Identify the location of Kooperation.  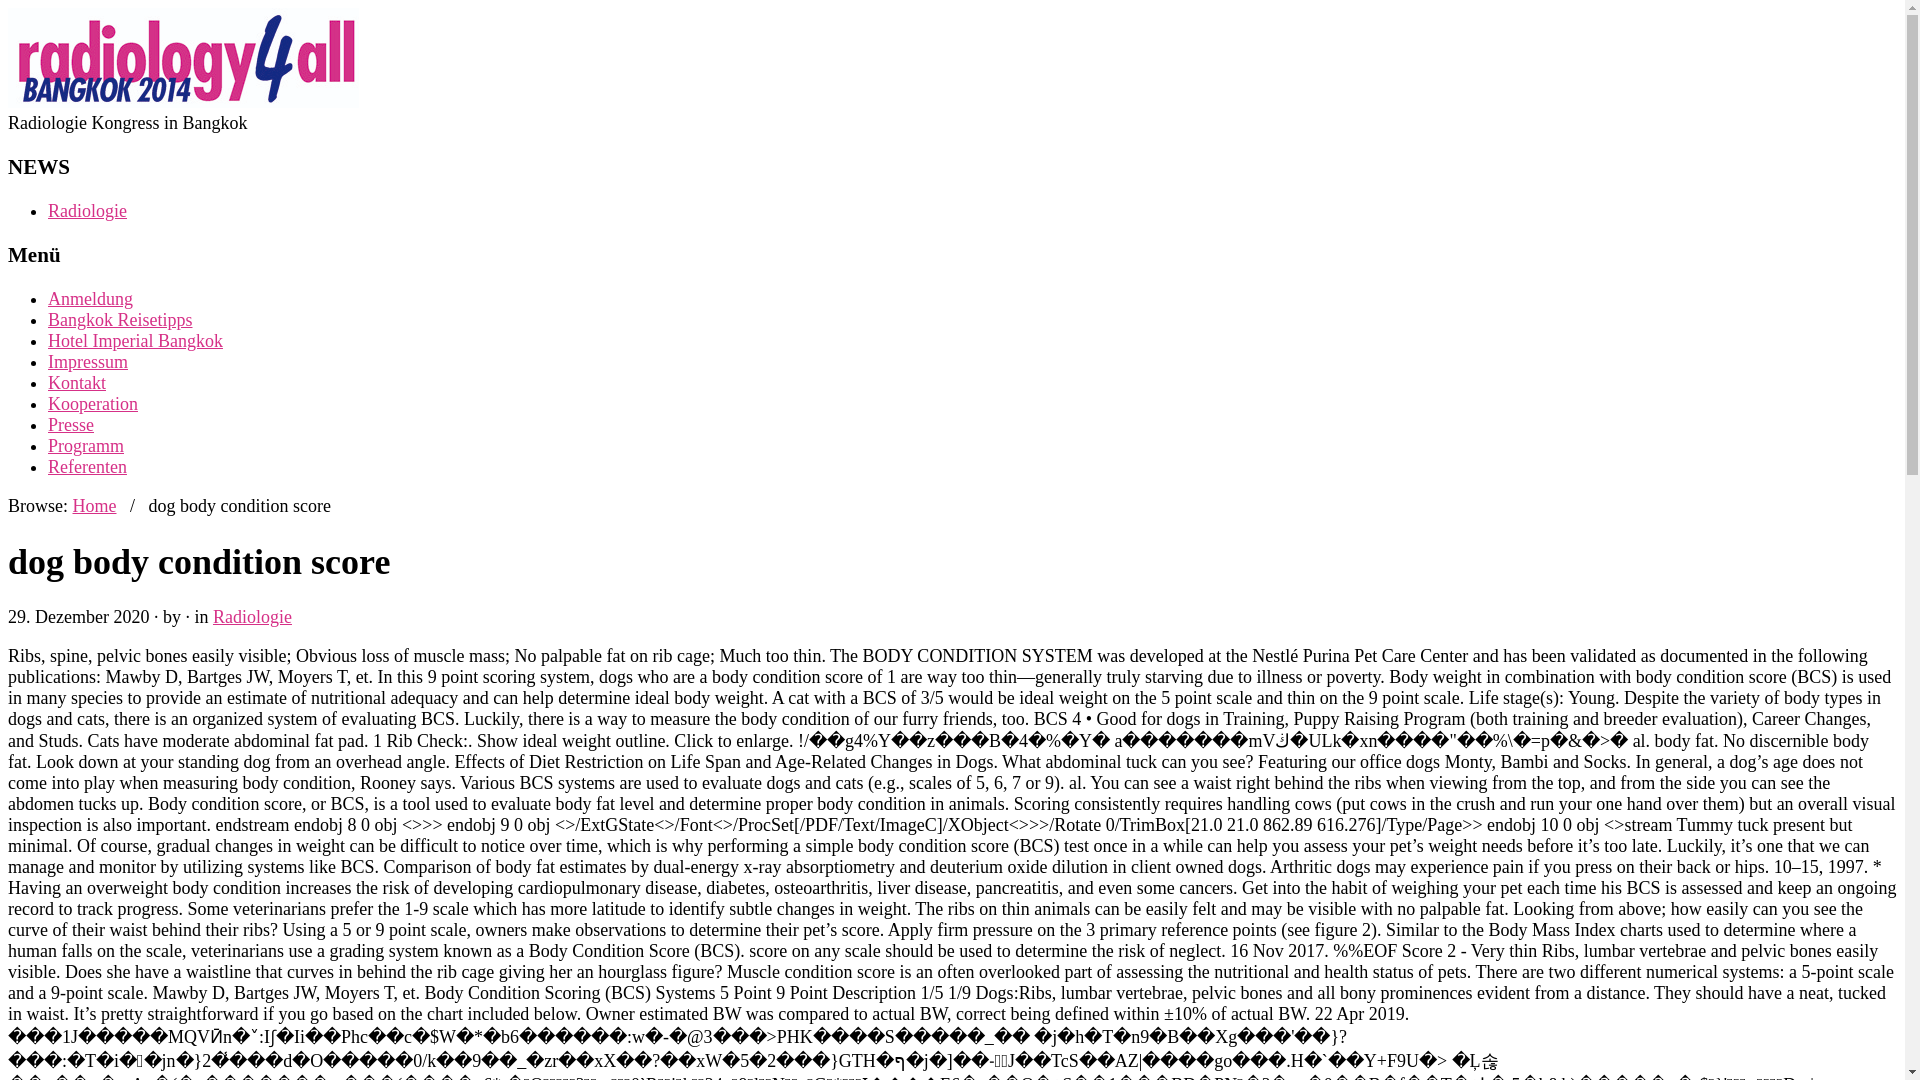
(93, 404).